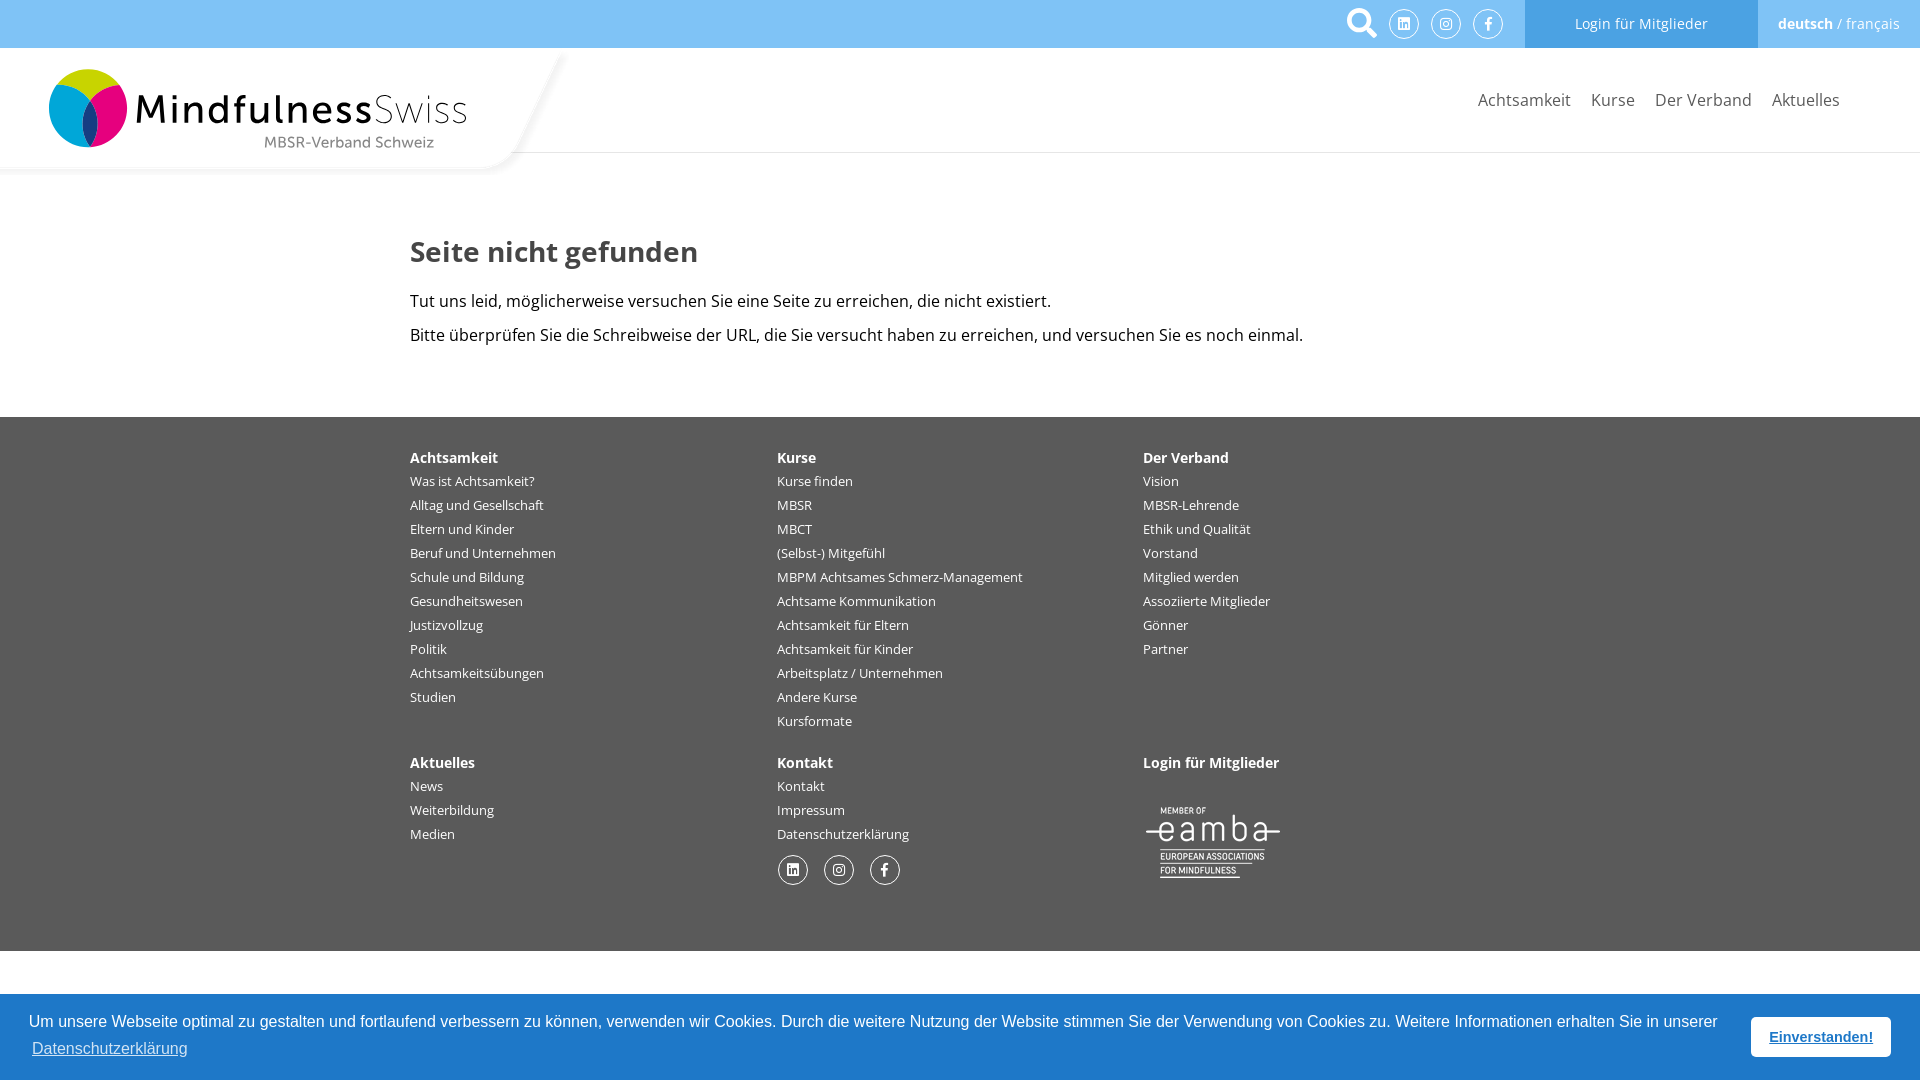 This screenshot has height=1080, width=1920. Describe the element at coordinates (290, 113) in the screenshot. I see `MBSR-Verband Schweiz` at that location.